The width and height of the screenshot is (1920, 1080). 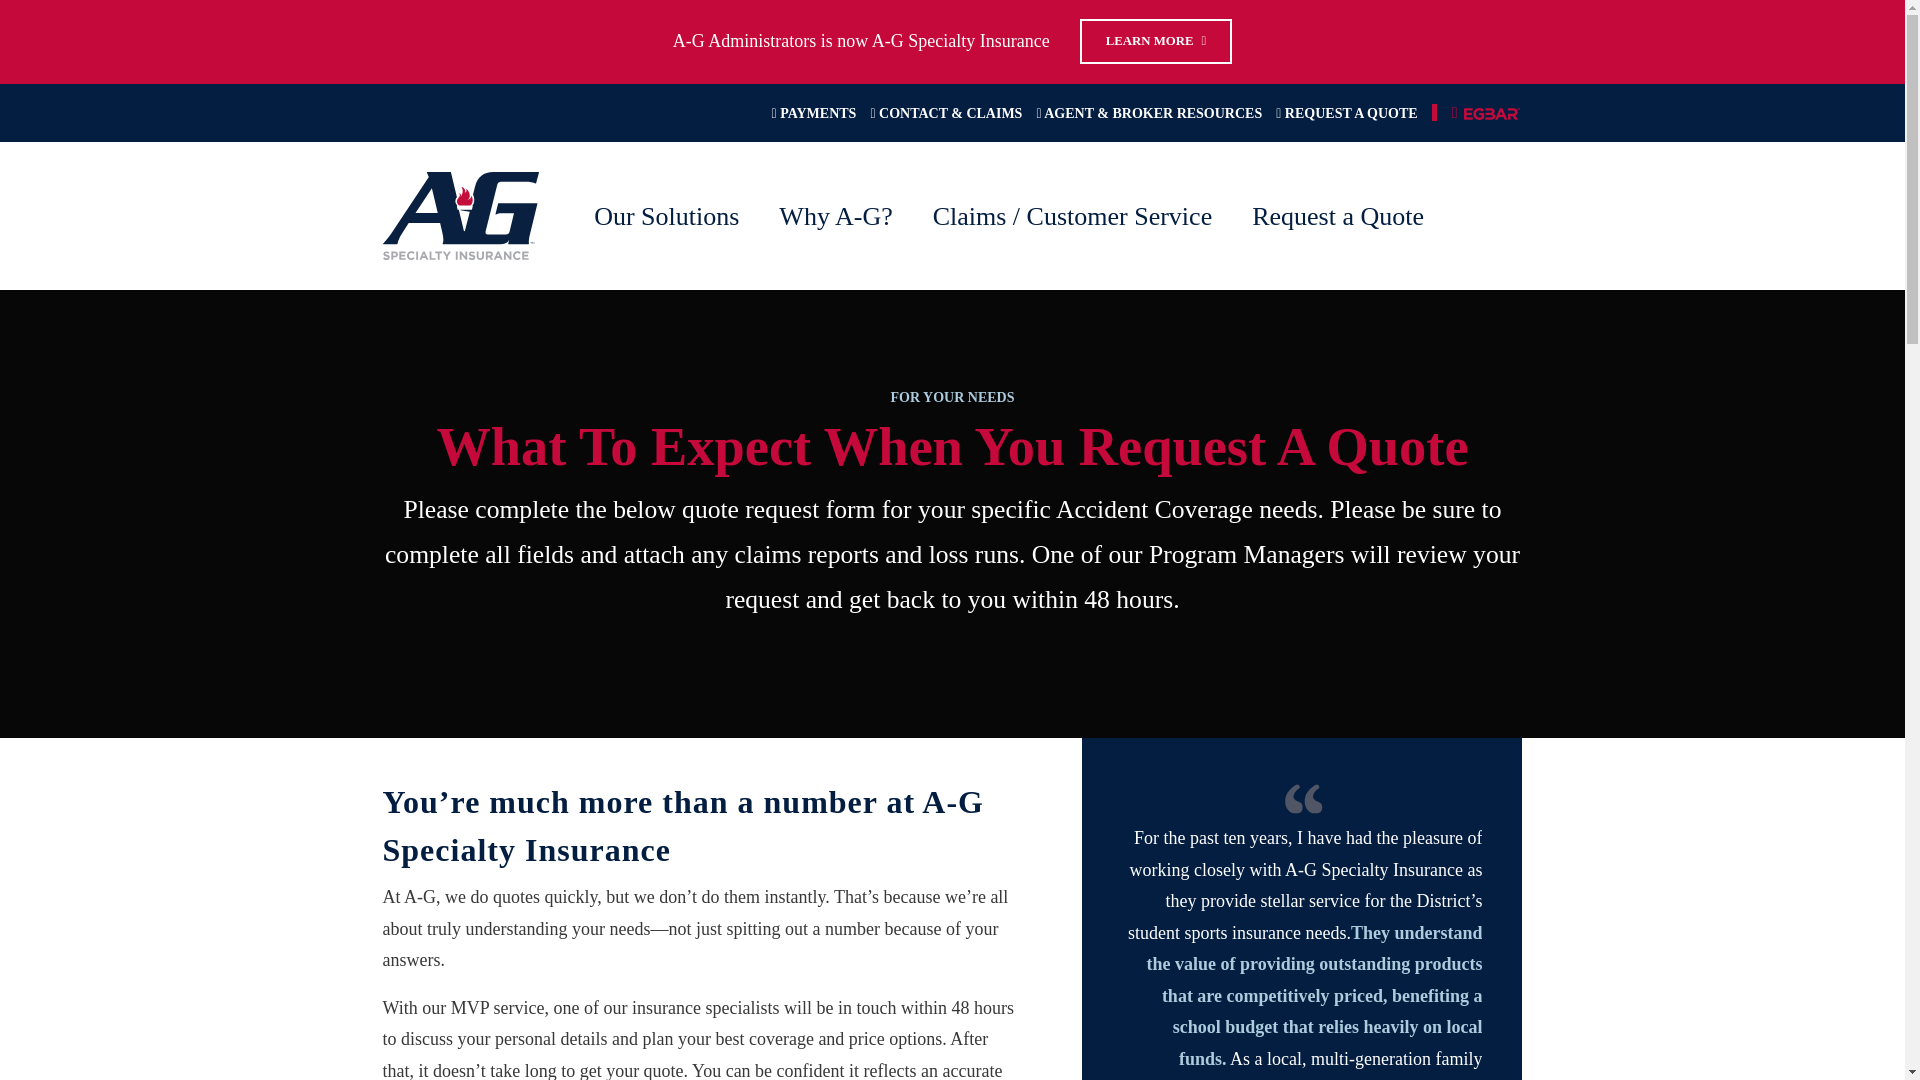 What do you see at coordinates (840, 216) in the screenshot?
I see `Why A-G?` at bounding box center [840, 216].